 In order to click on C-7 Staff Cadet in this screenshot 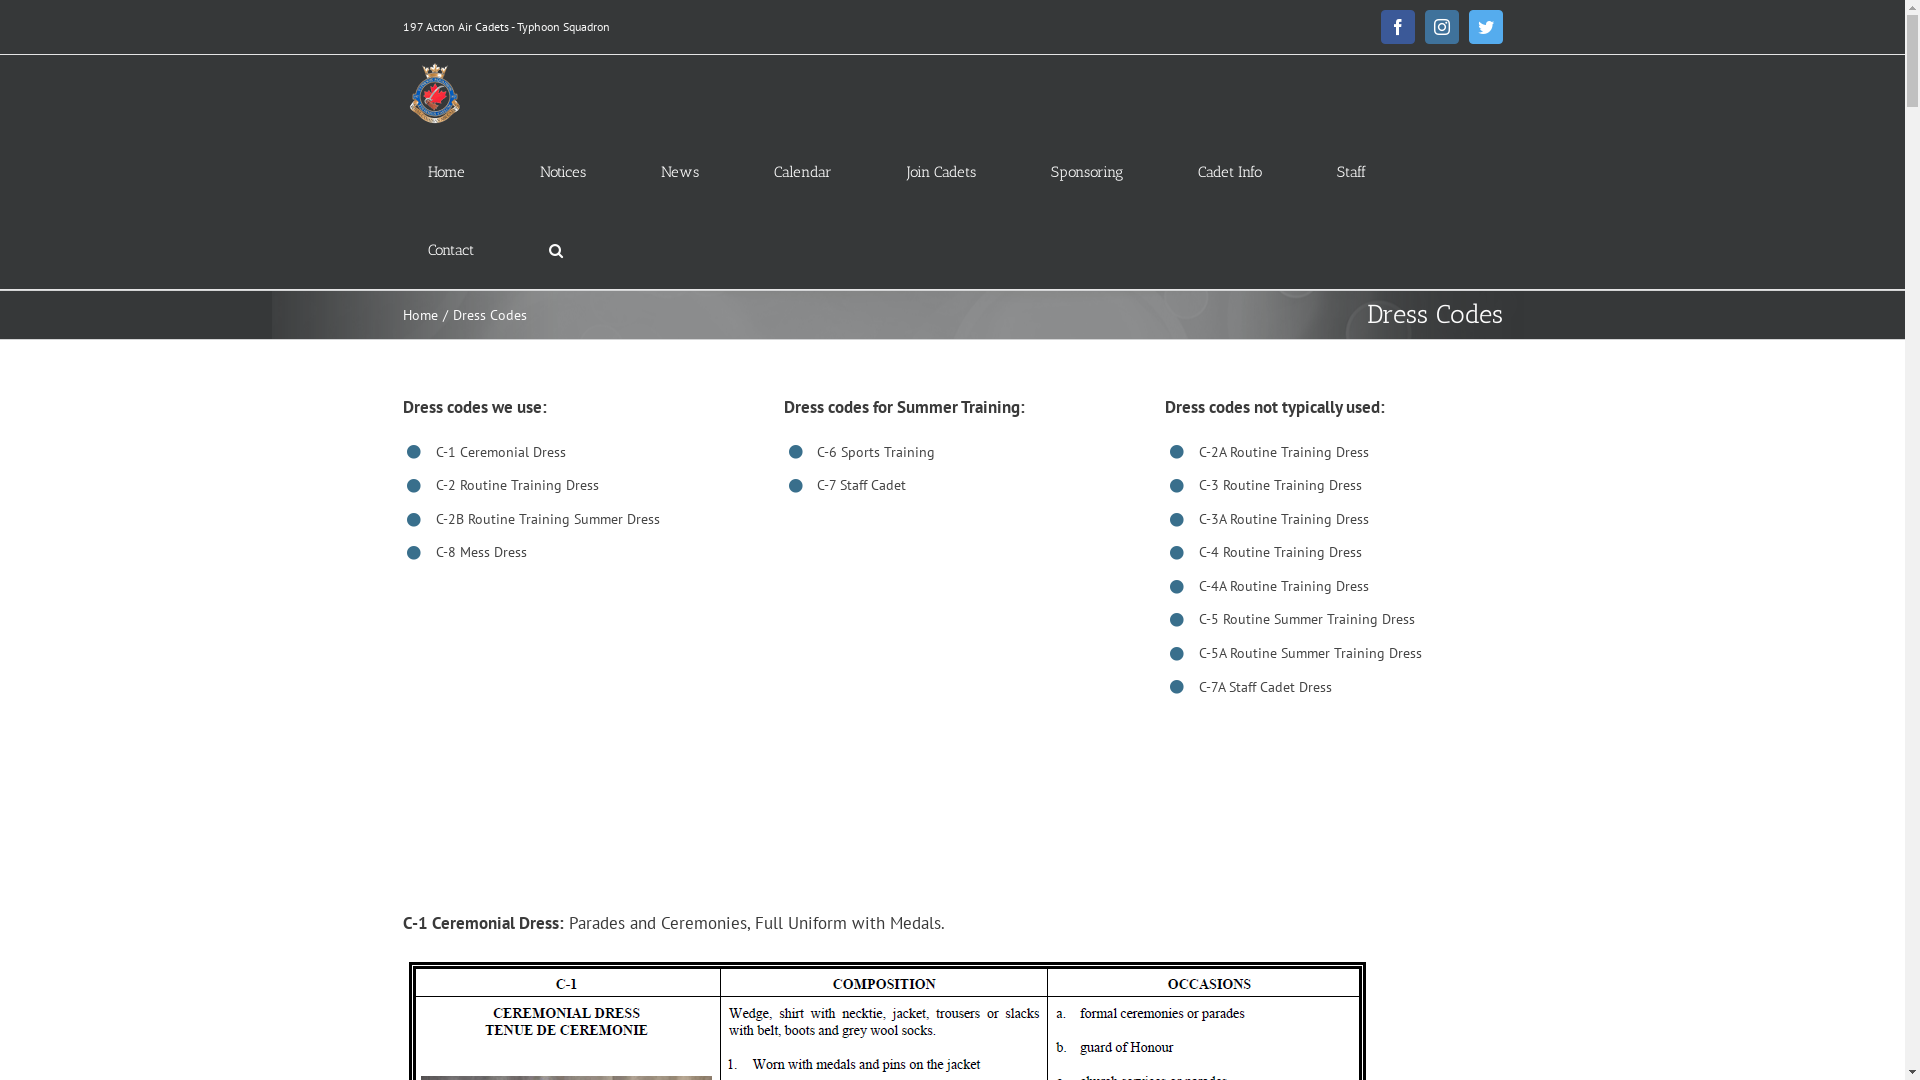, I will do `click(862, 485)`.